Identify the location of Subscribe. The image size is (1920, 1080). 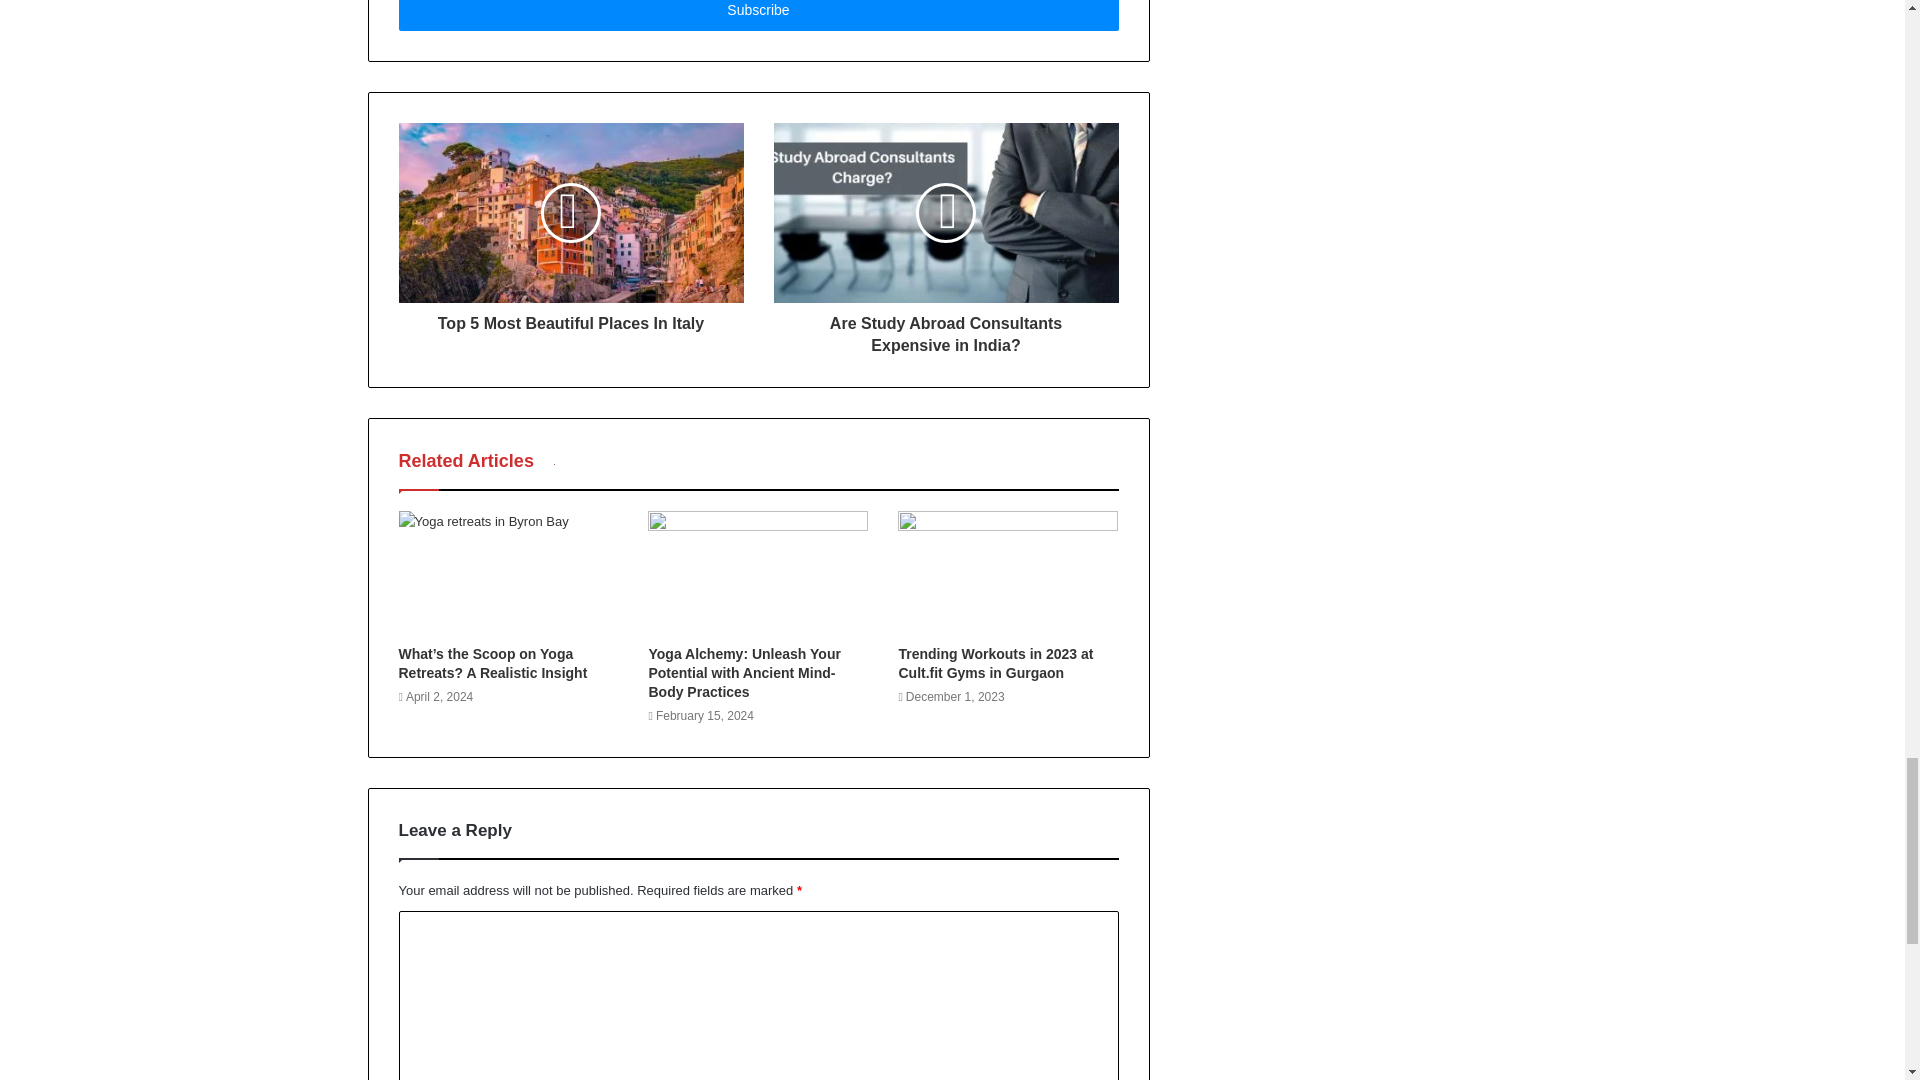
(757, 16).